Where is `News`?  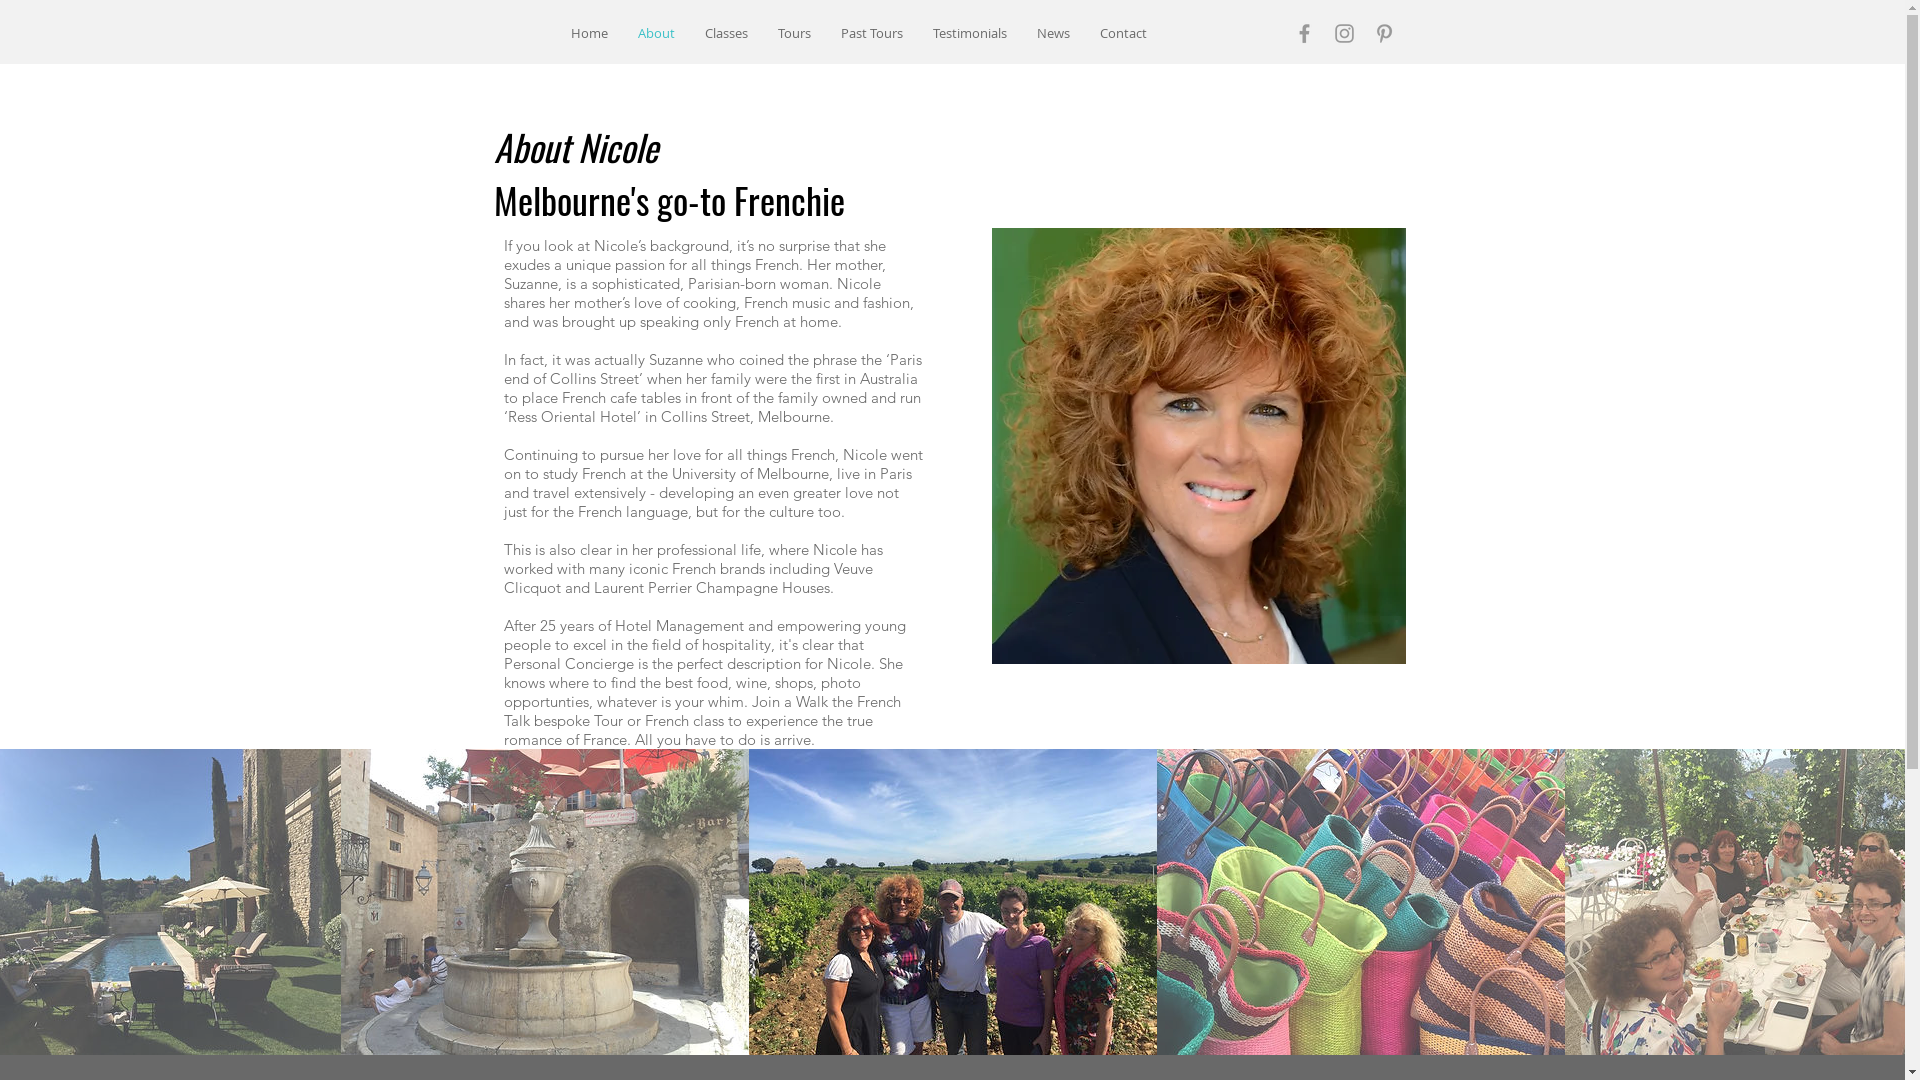 News is located at coordinates (1054, 34).